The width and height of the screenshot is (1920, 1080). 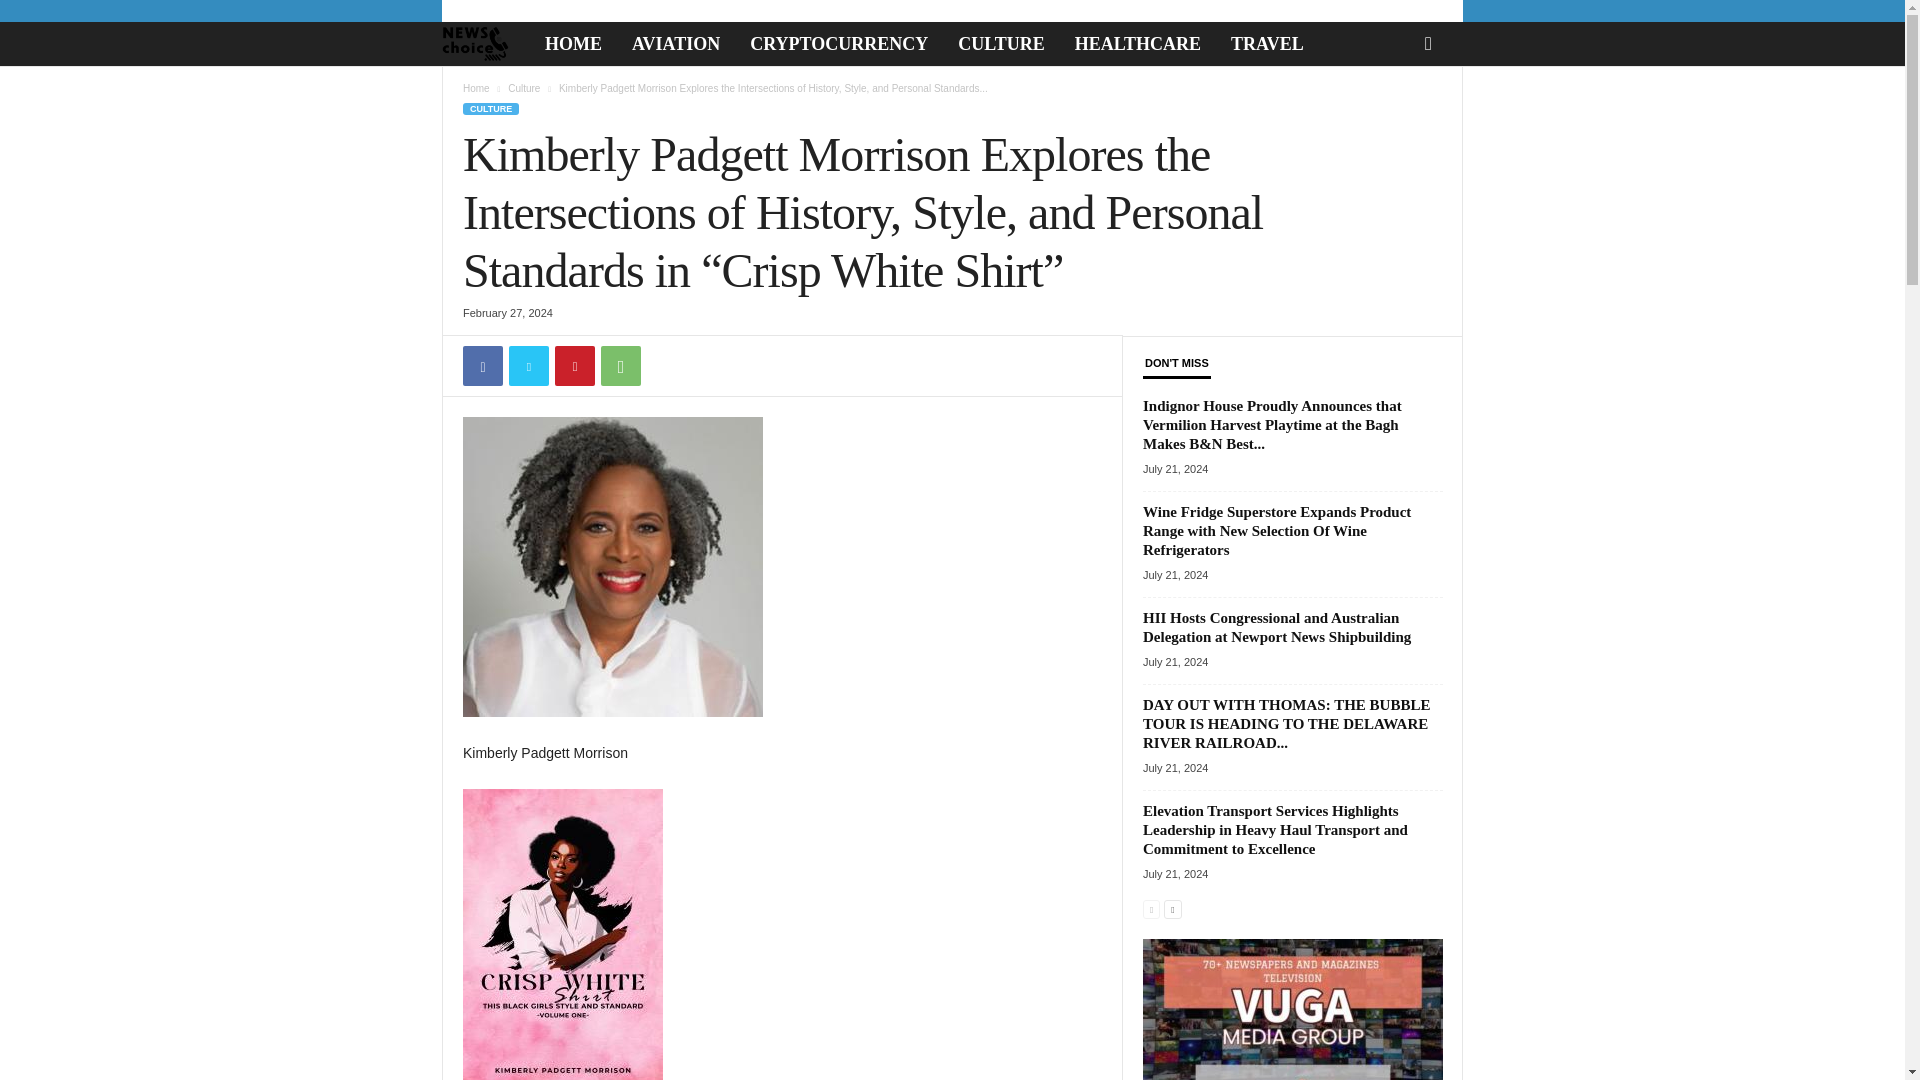 What do you see at coordinates (476, 88) in the screenshot?
I see `Home` at bounding box center [476, 88].